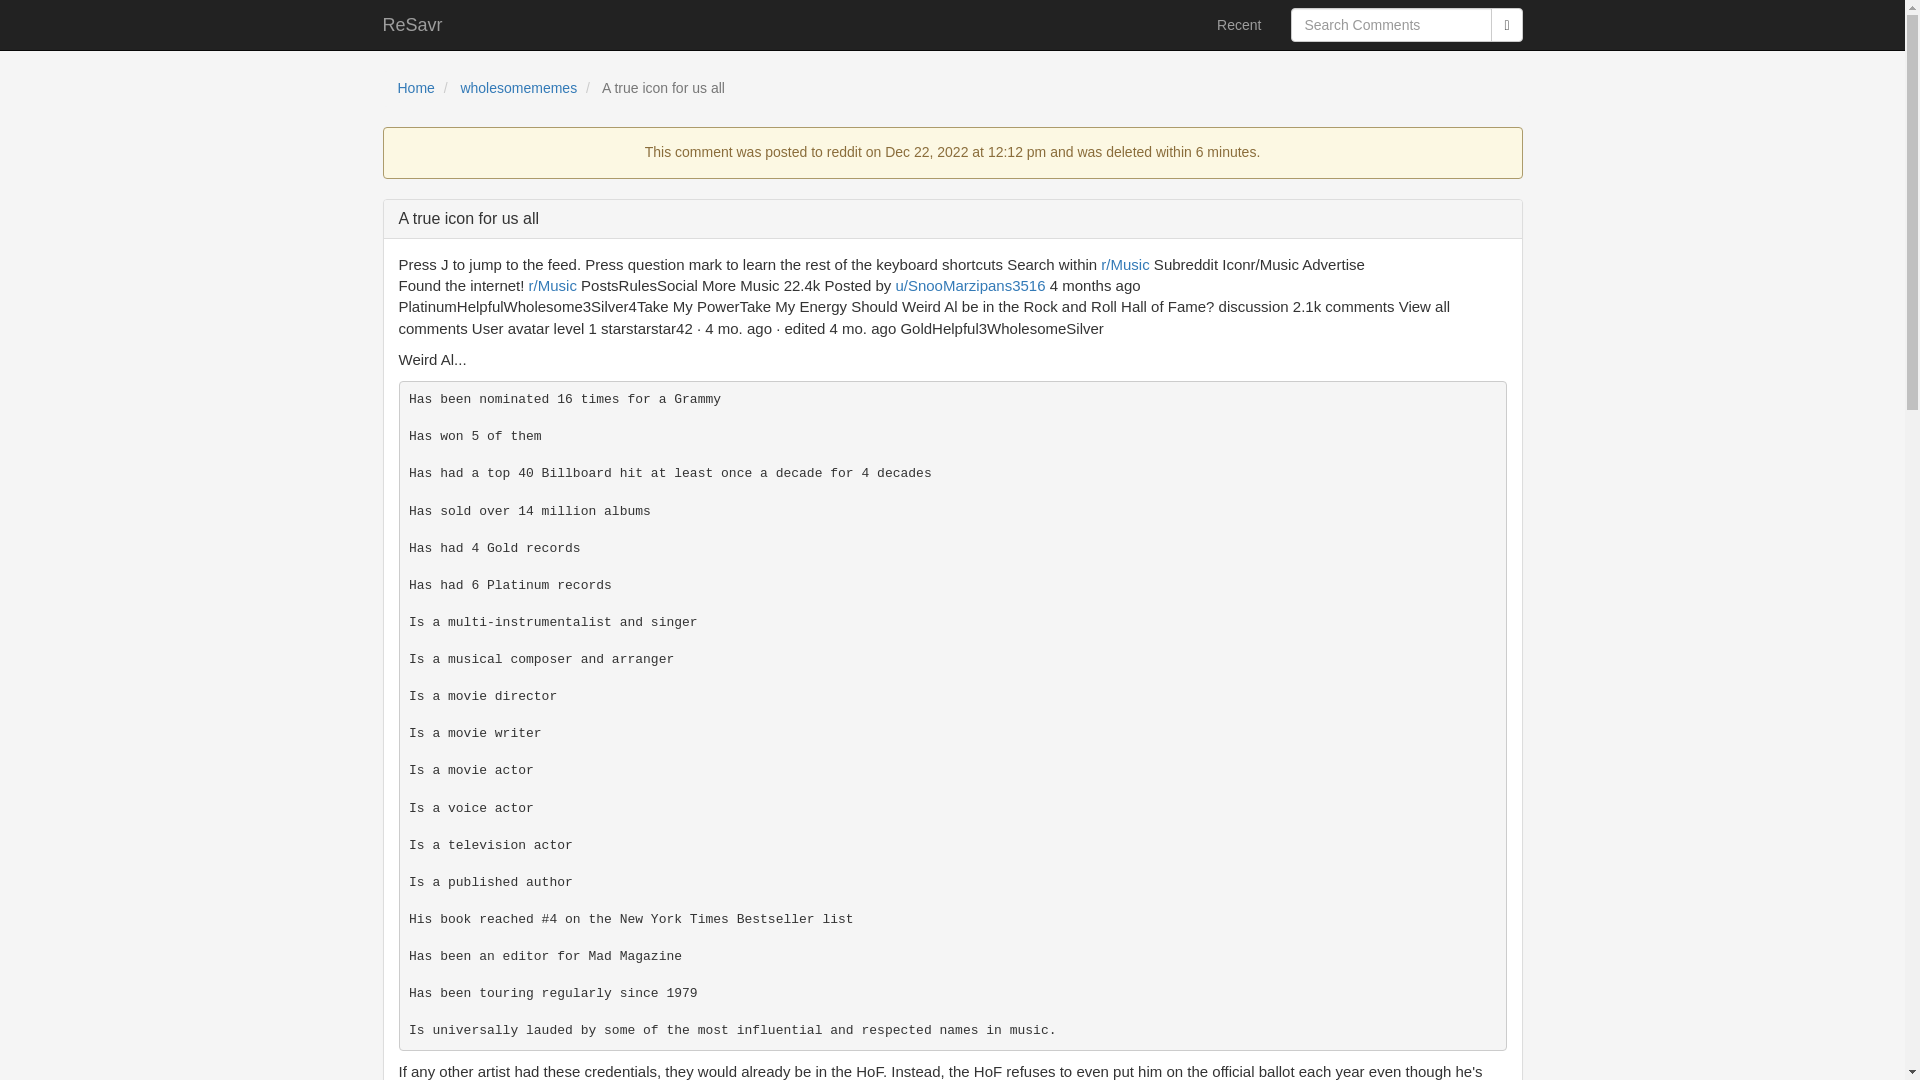 The image size is (1920, 1080). Describe the element at coordinates (413, 24) in the screenshot. I see `ReSavr` at that location.